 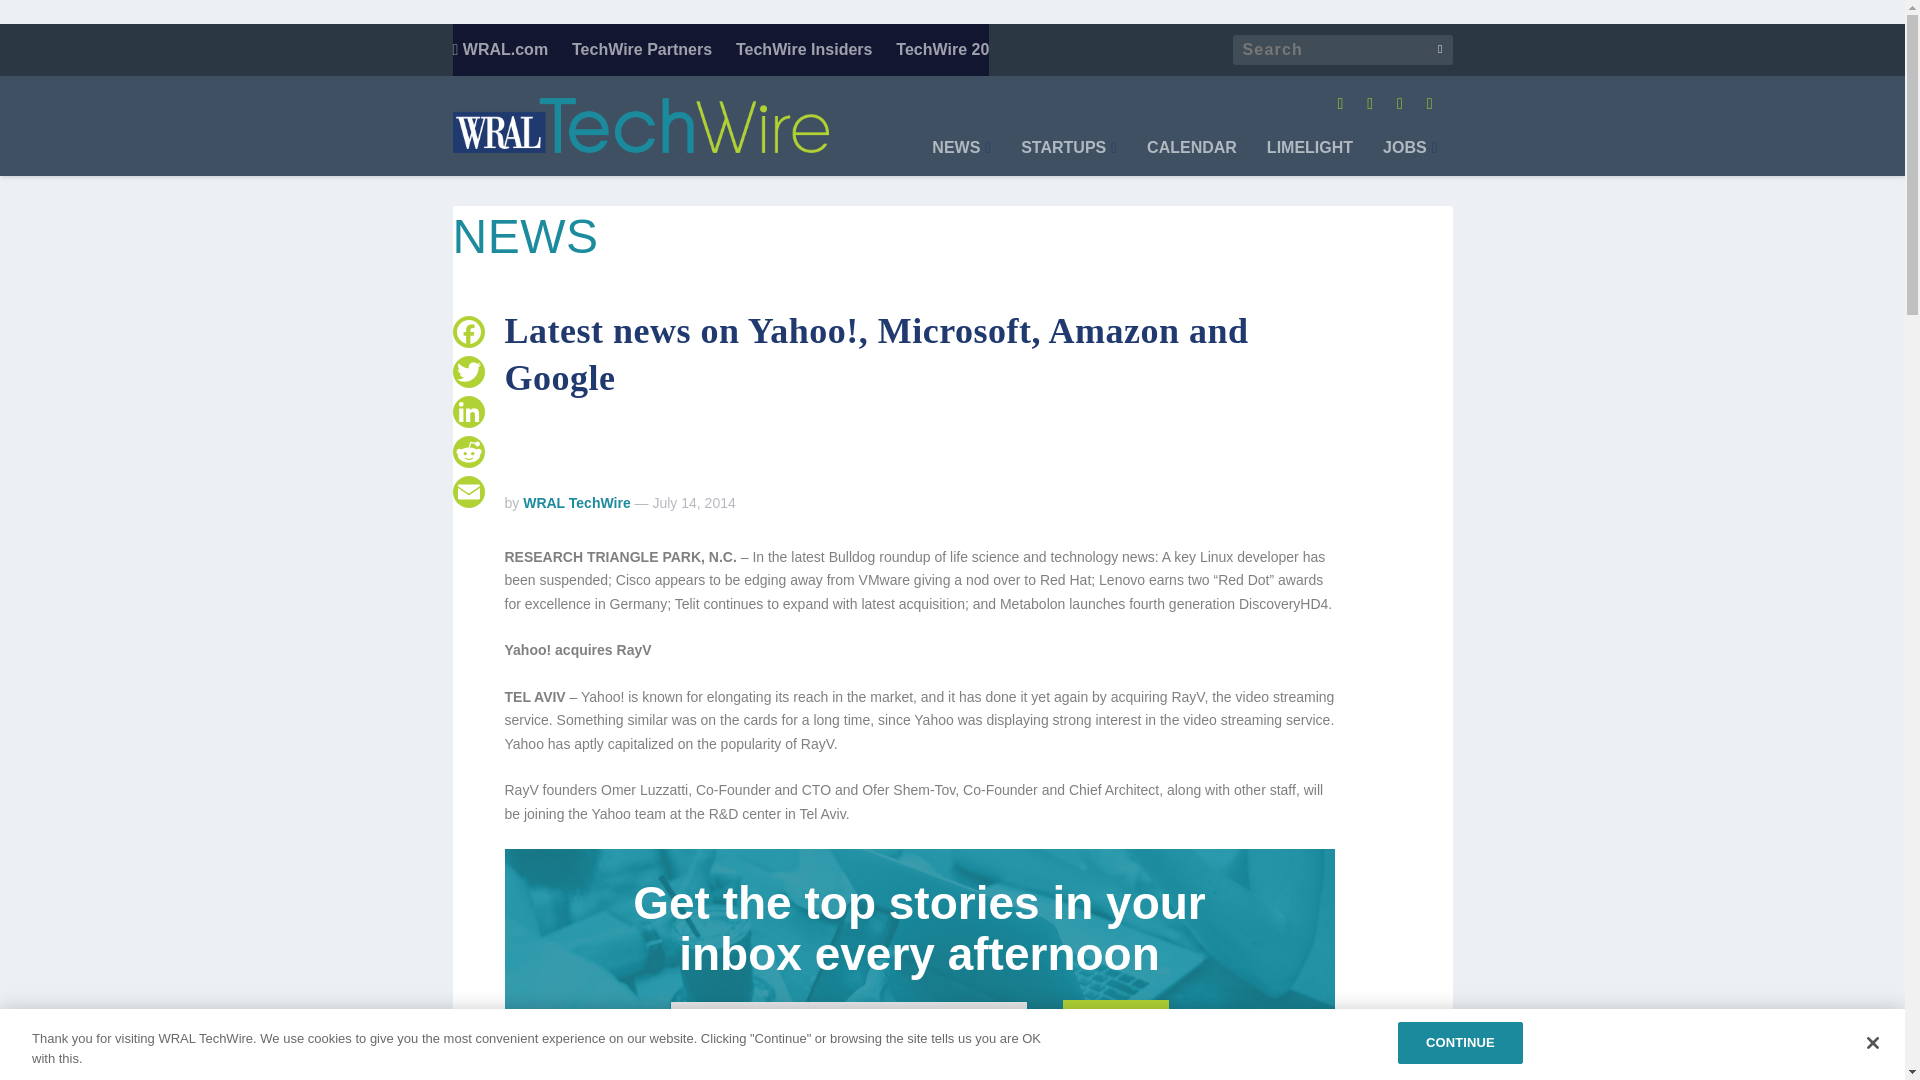 What do you see at coordinates (1409, 158) in the screenshot?
I see `JOBS` at bounding box center [1409, 158].